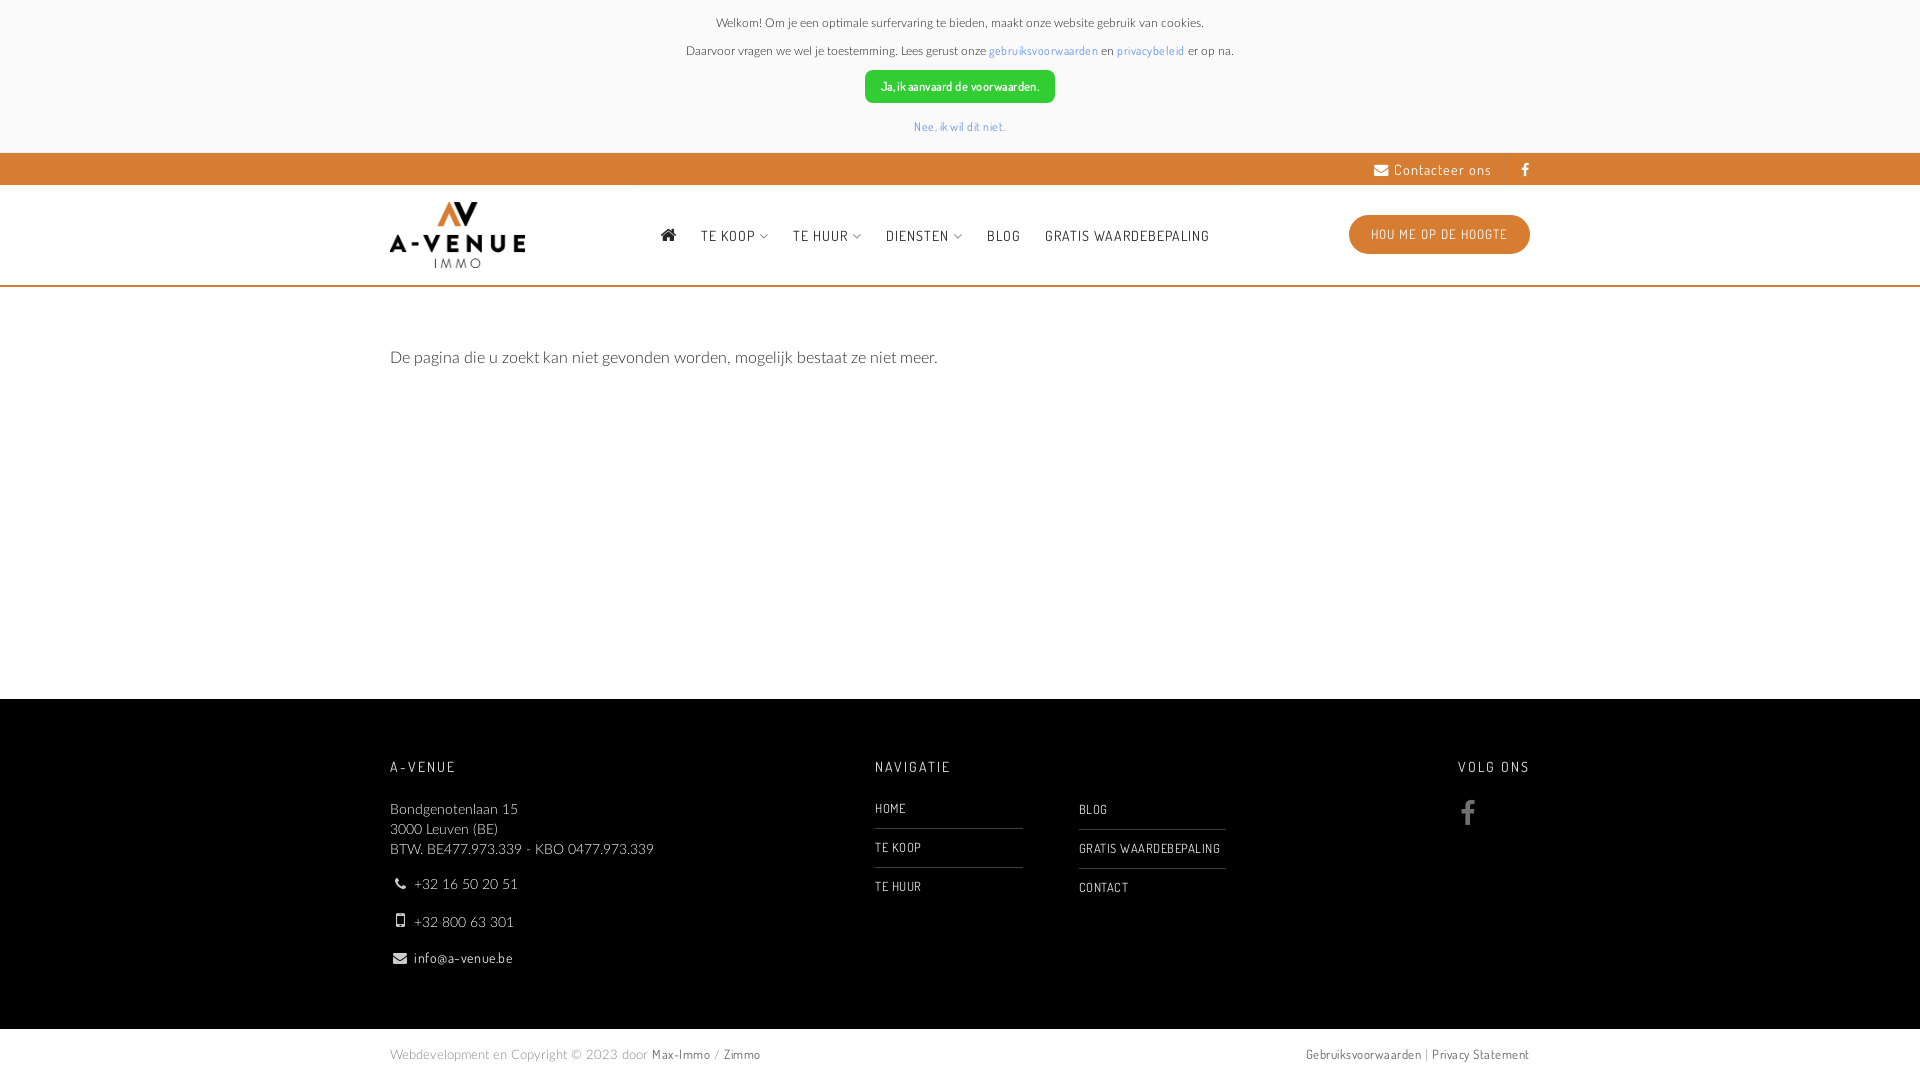 The width and height of the screenshot is (1920, 1080). I want to click on TE HUUR, so click(828, 236).